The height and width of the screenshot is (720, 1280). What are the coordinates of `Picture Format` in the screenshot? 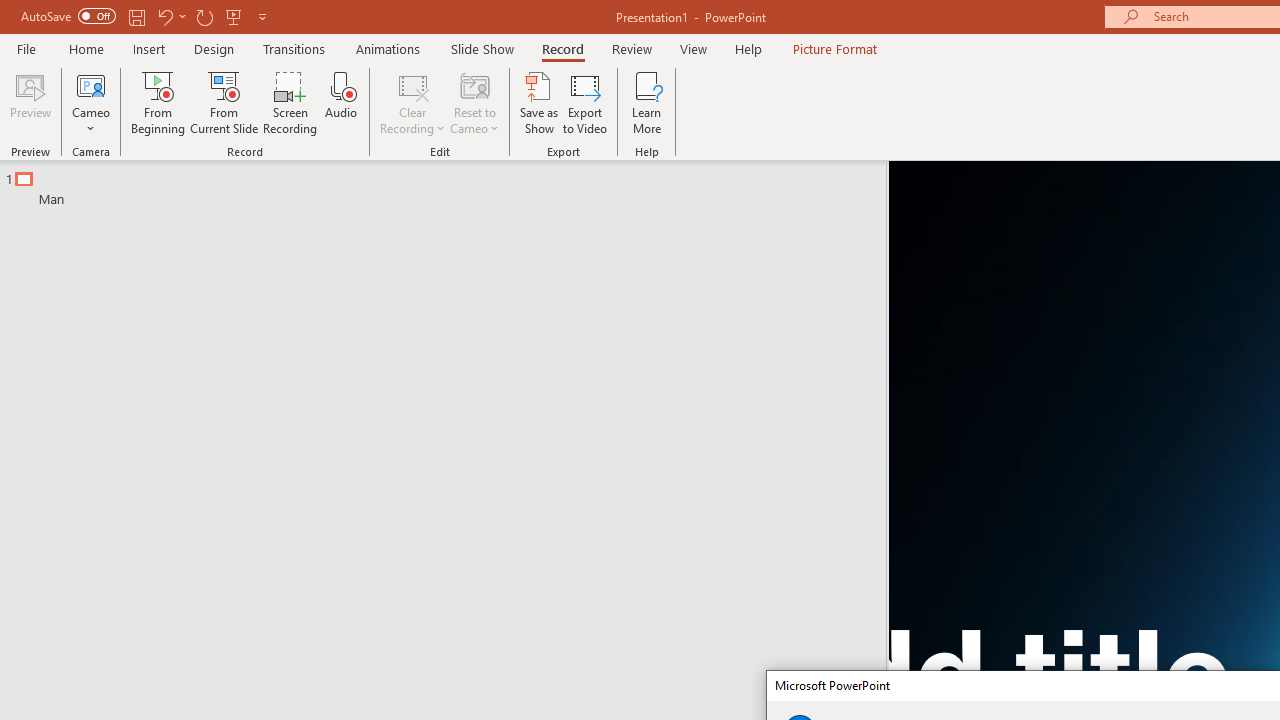 It's located at (834, 48).